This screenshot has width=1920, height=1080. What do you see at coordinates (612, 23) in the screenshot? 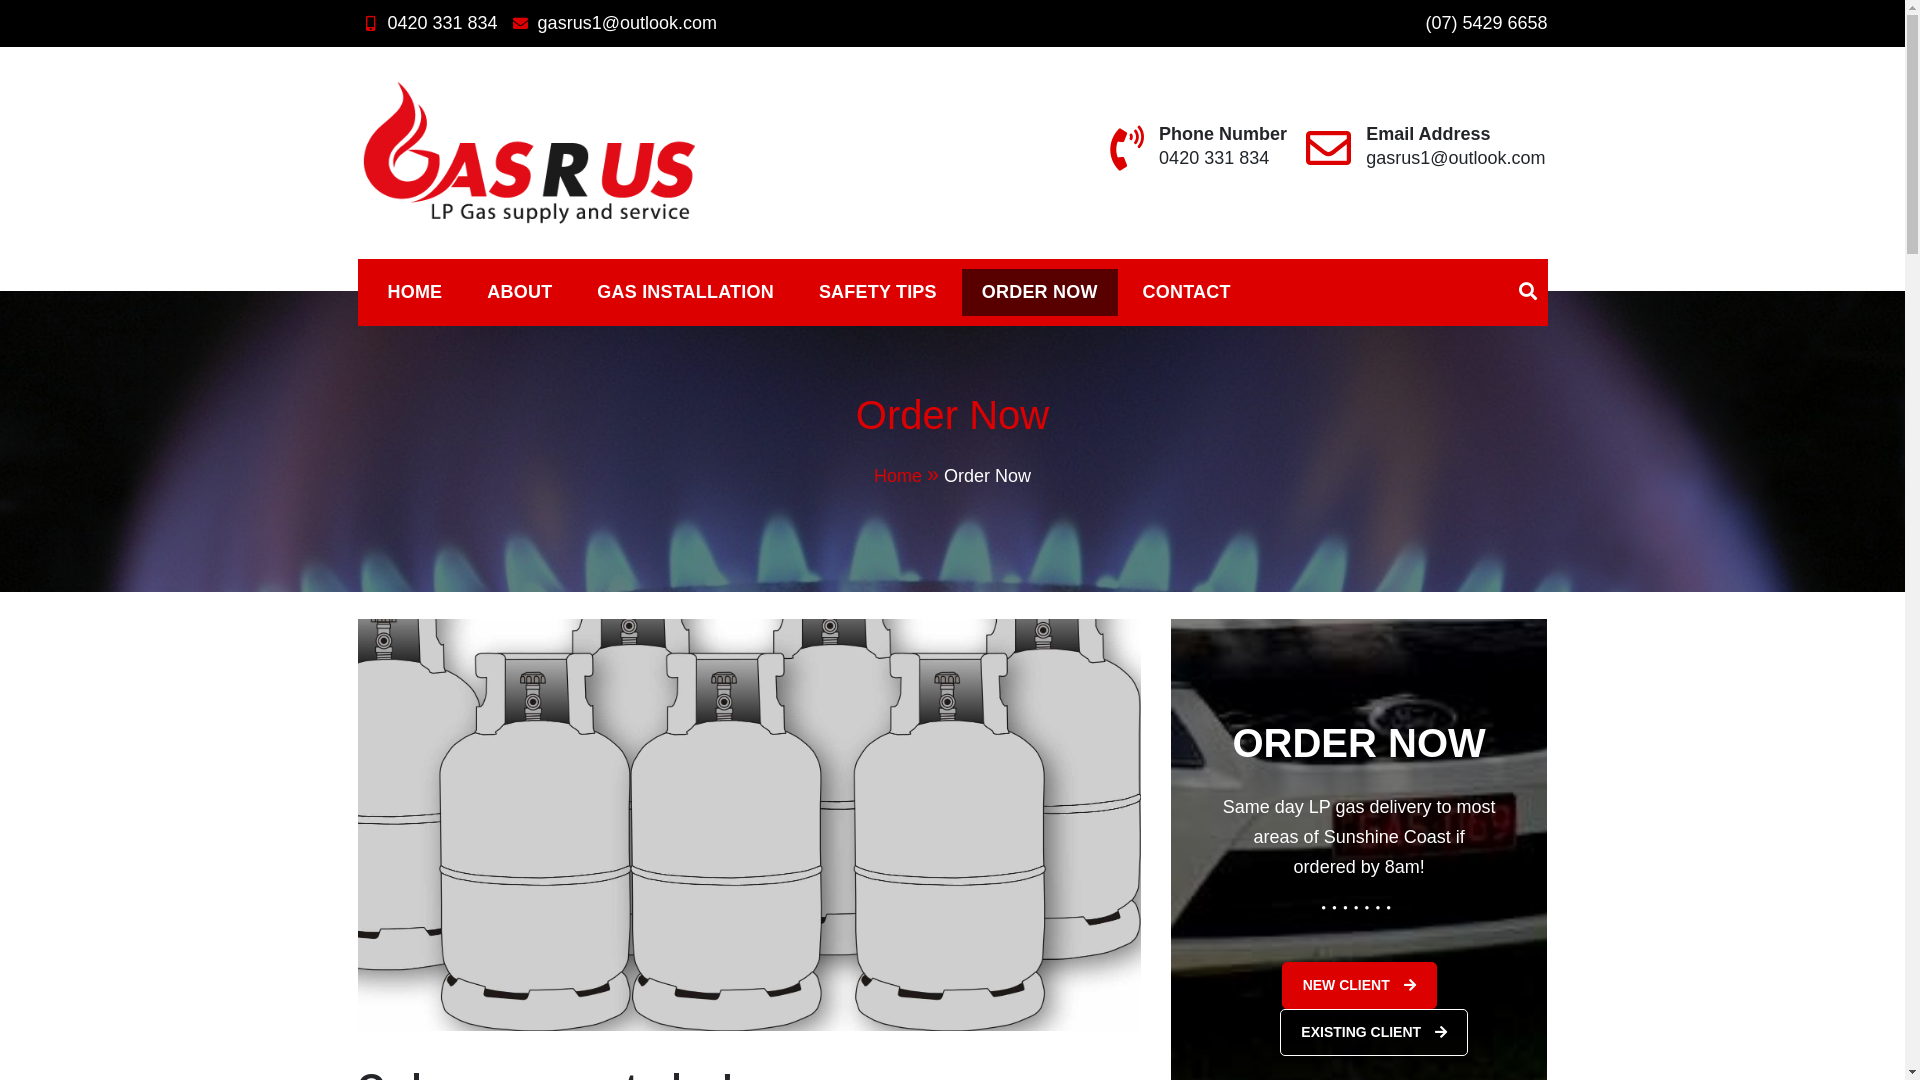
I see `gasrus1@outlook.com` at bounding box center [612, 23].